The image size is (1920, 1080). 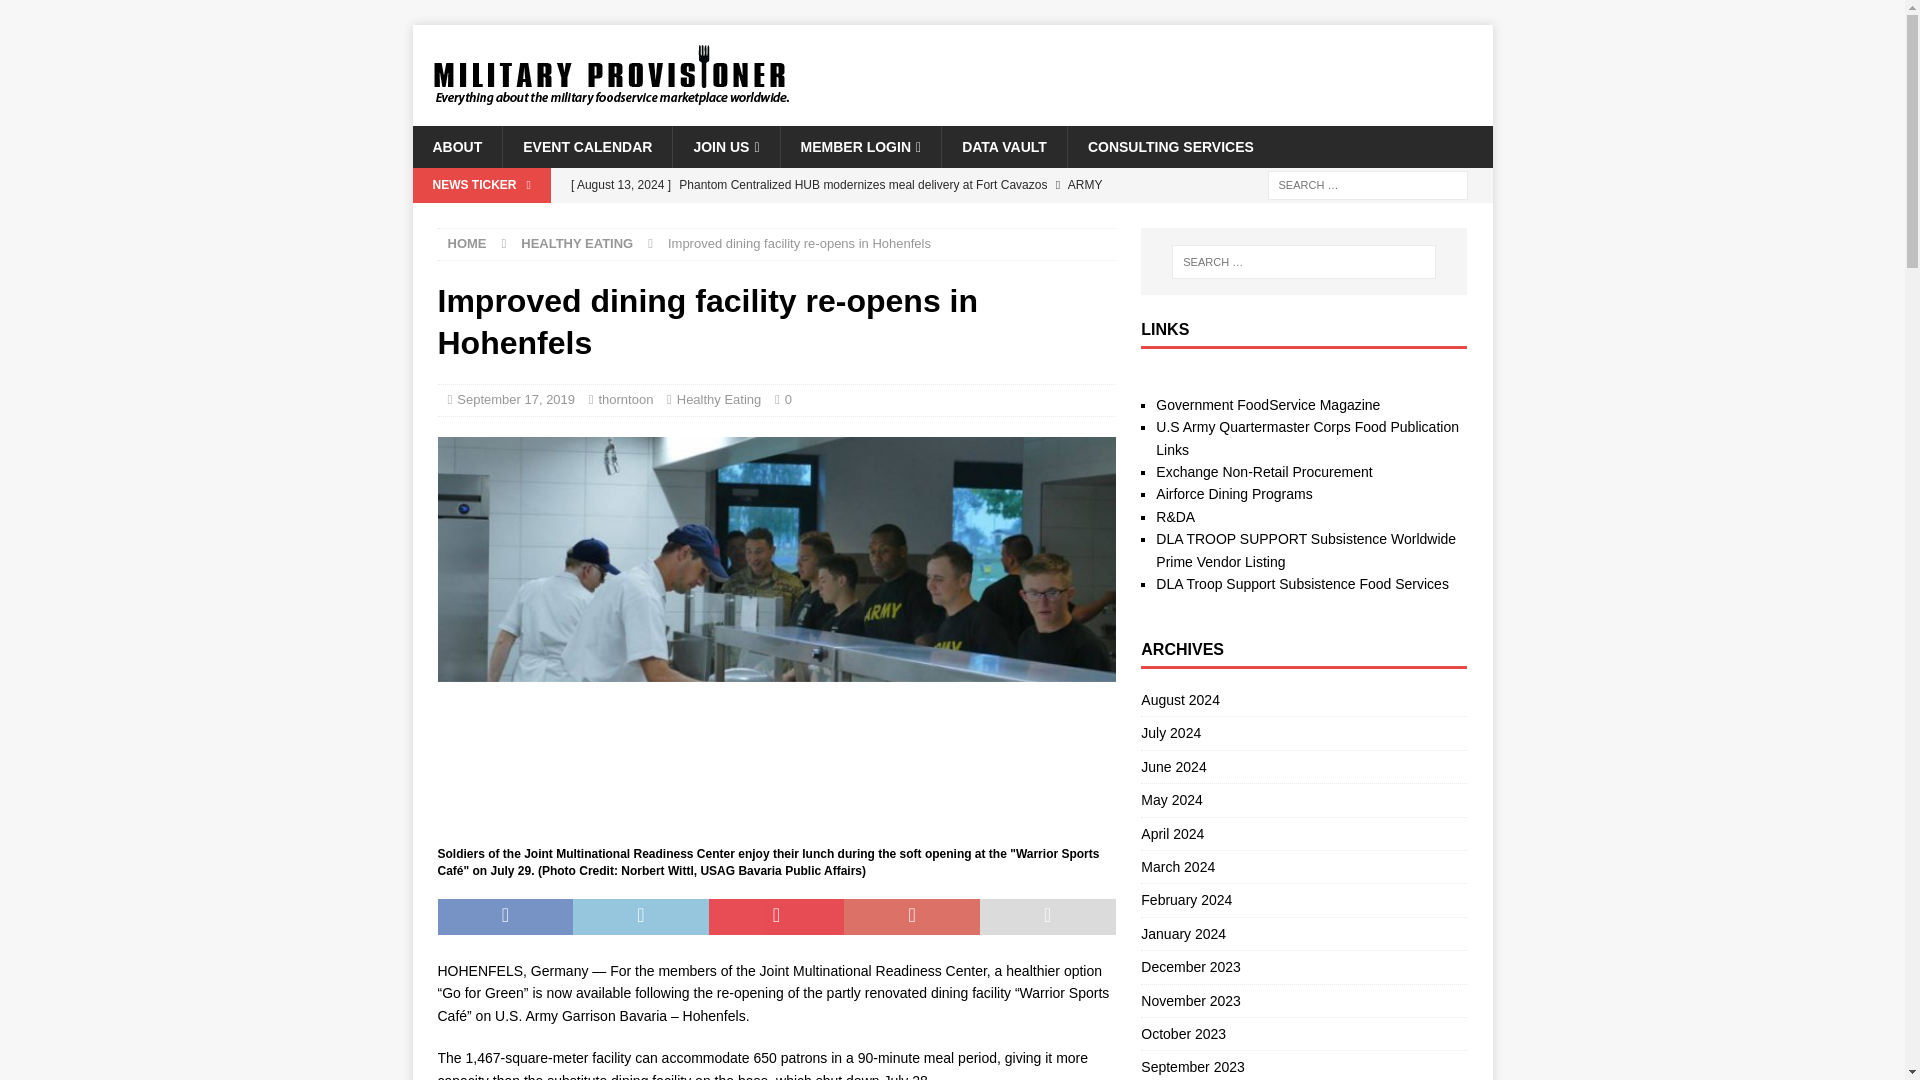 What do you see at coordinates (586, 147) in the screenshot?
I see `EVENT CALENDAR` at bounding box center [586, 147].